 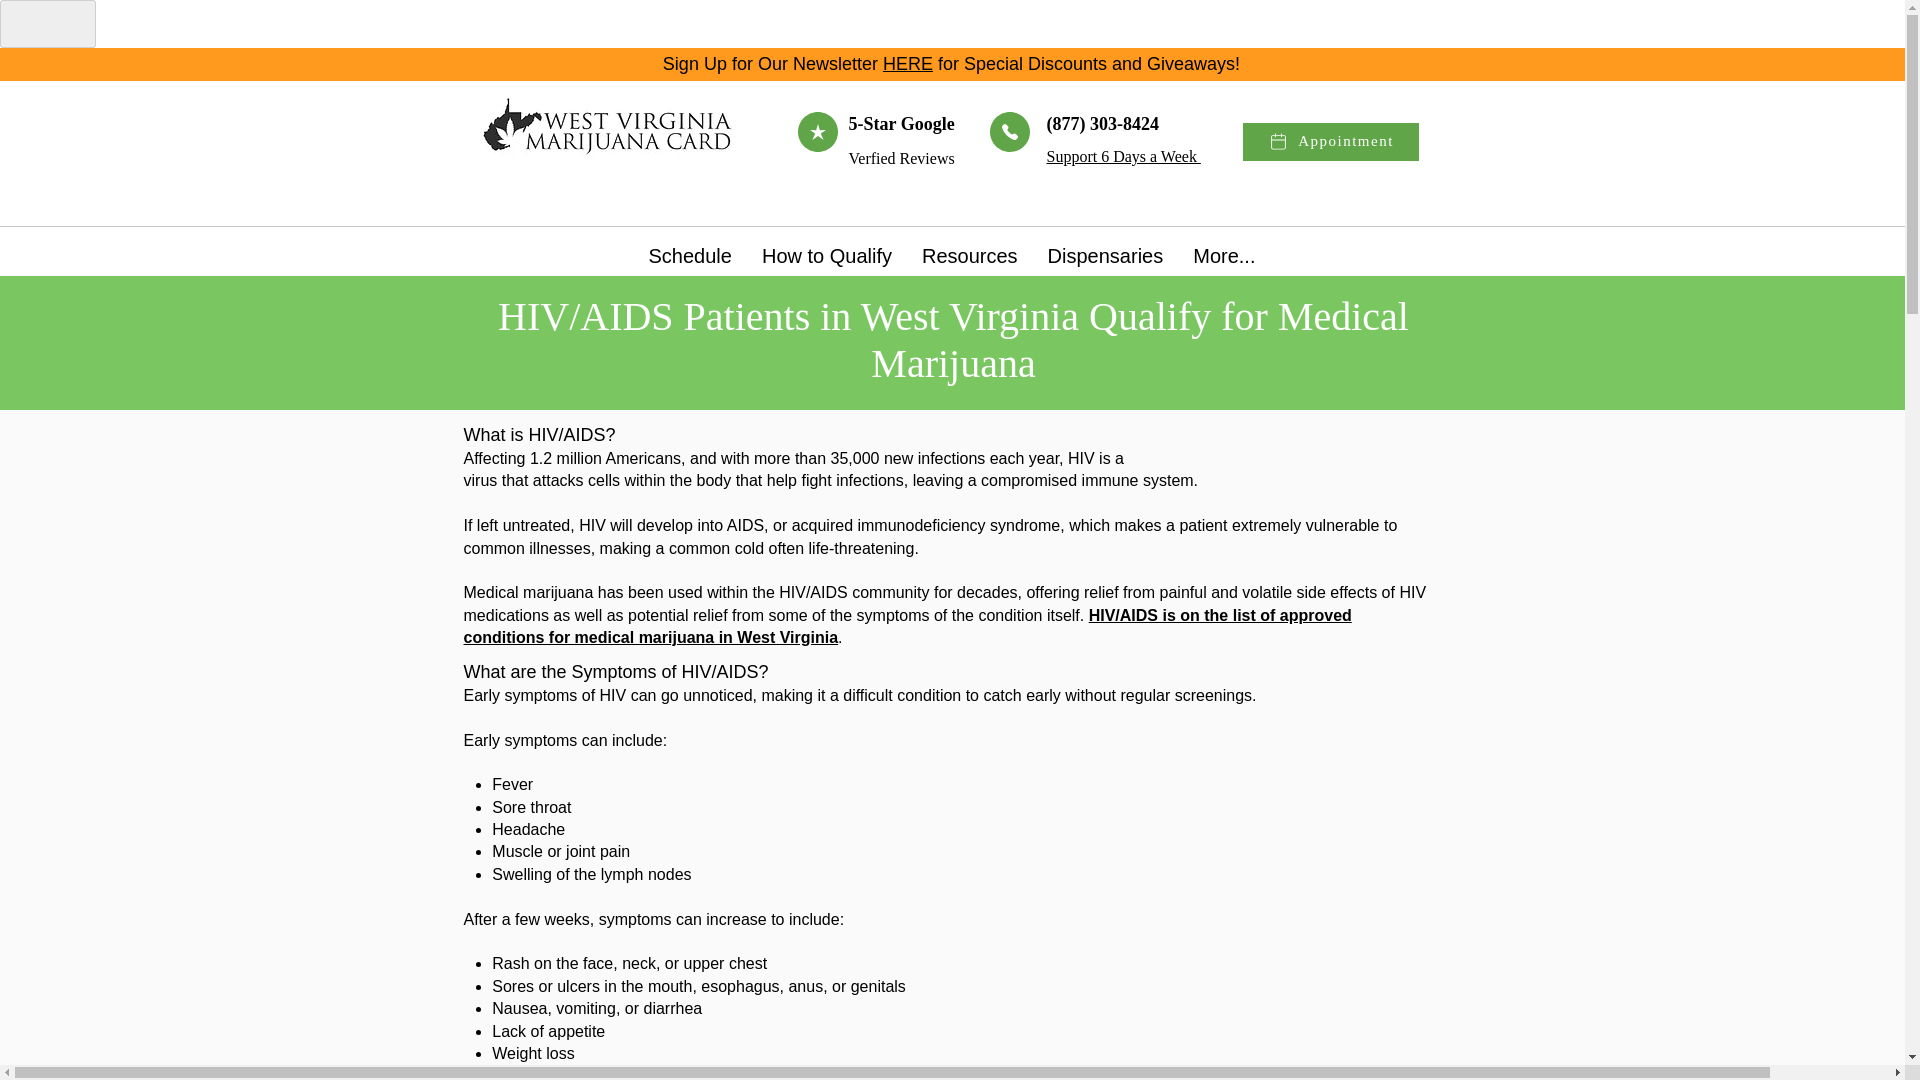 What do you see at coordinates (1089, 64) in the screenshot?
I see `for Special Discounts and Giveaways!` at bounding box center [1089, 64].